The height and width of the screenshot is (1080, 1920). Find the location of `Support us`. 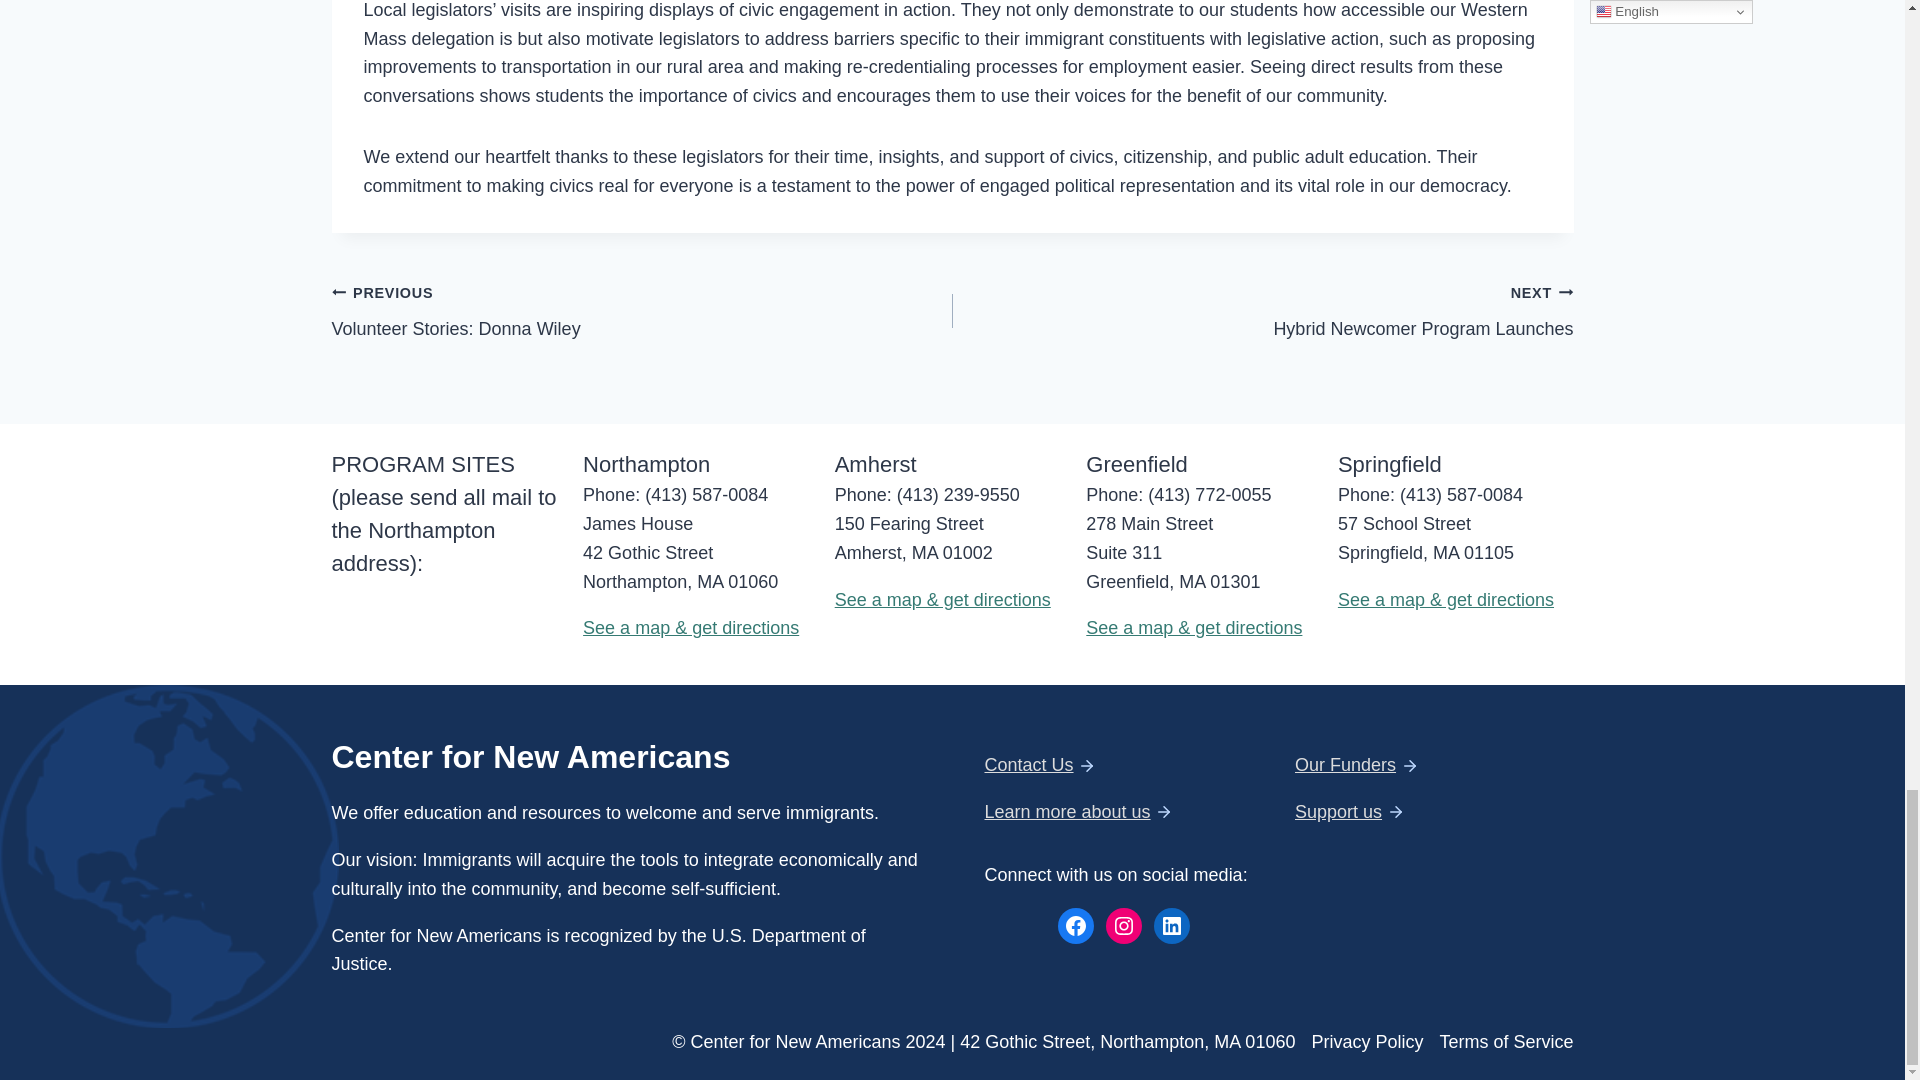

Support us is located at coordinates (642, 310).